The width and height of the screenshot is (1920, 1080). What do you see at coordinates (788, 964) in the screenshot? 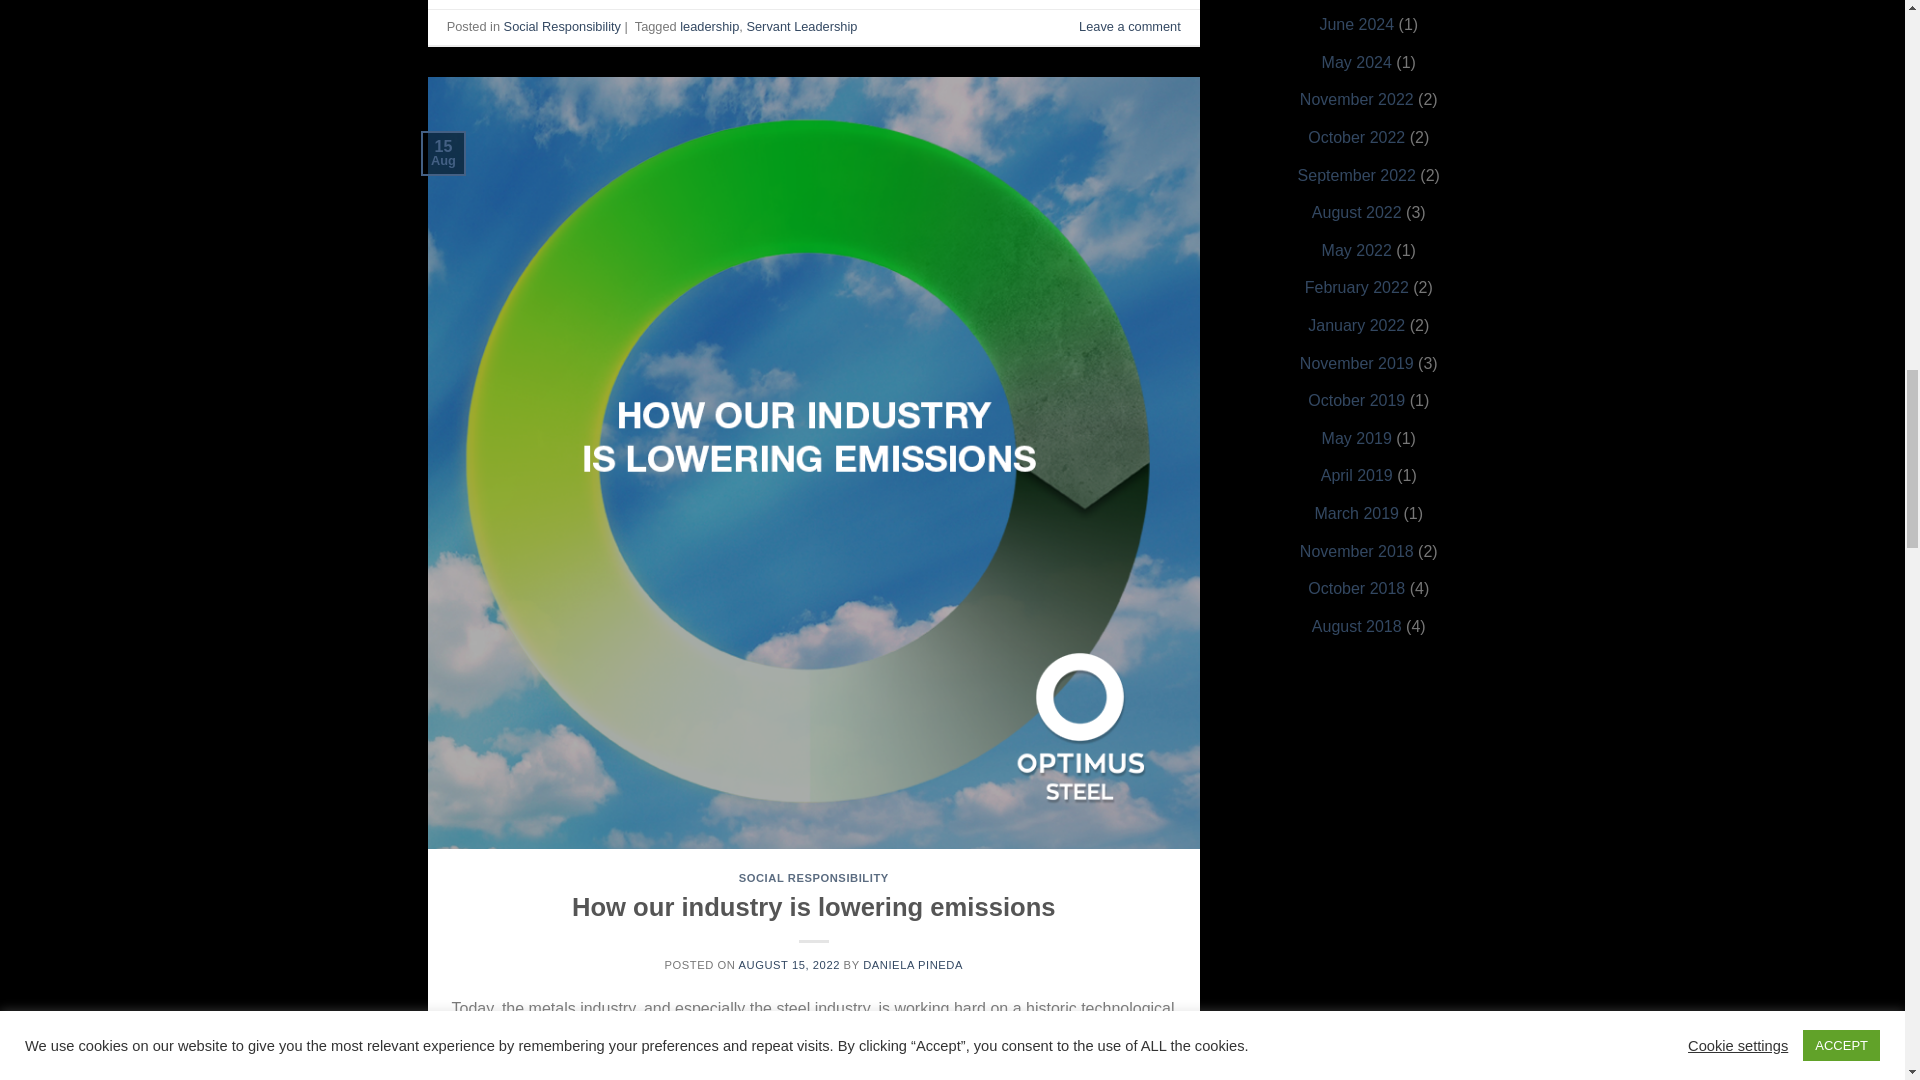
I see `AUGUST 15, 2022` at bounding box center [788, 964].